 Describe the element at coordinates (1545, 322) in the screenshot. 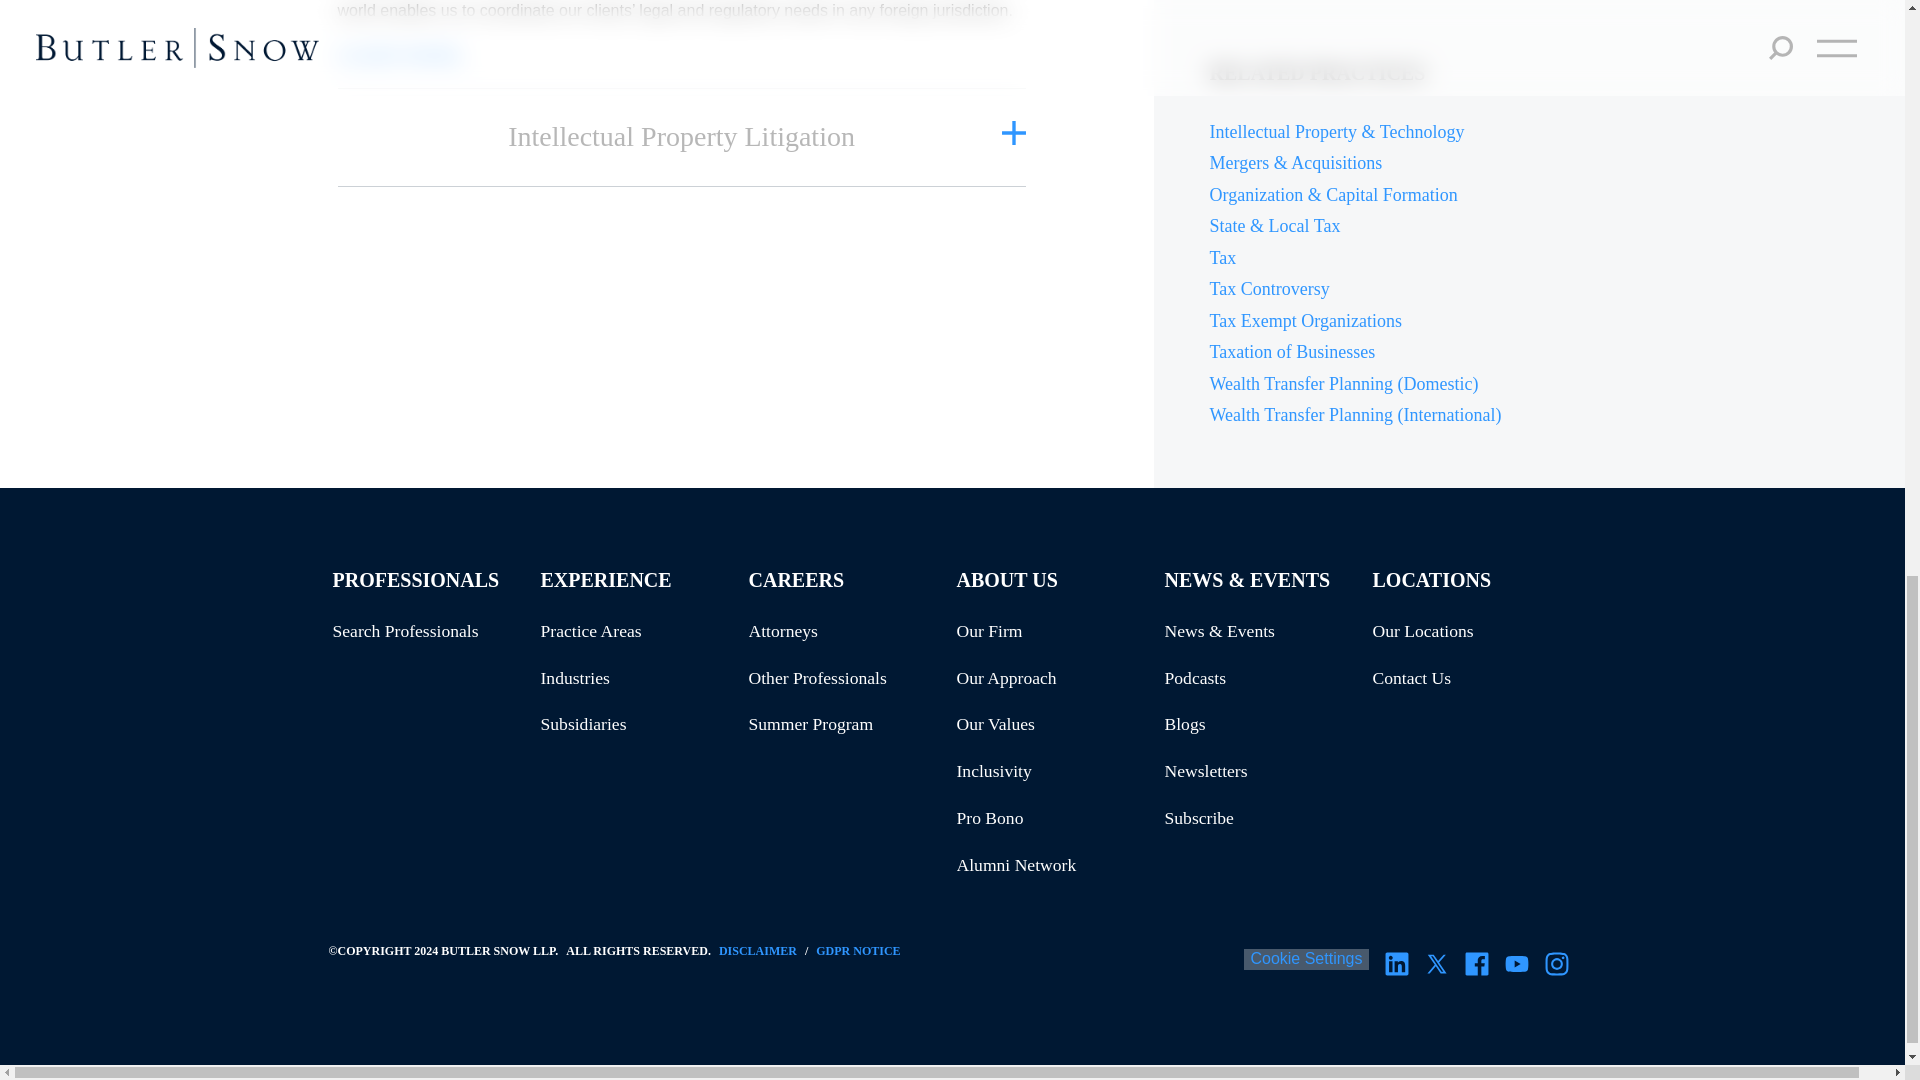

I see `Tax Exempt Organizations` at that location.